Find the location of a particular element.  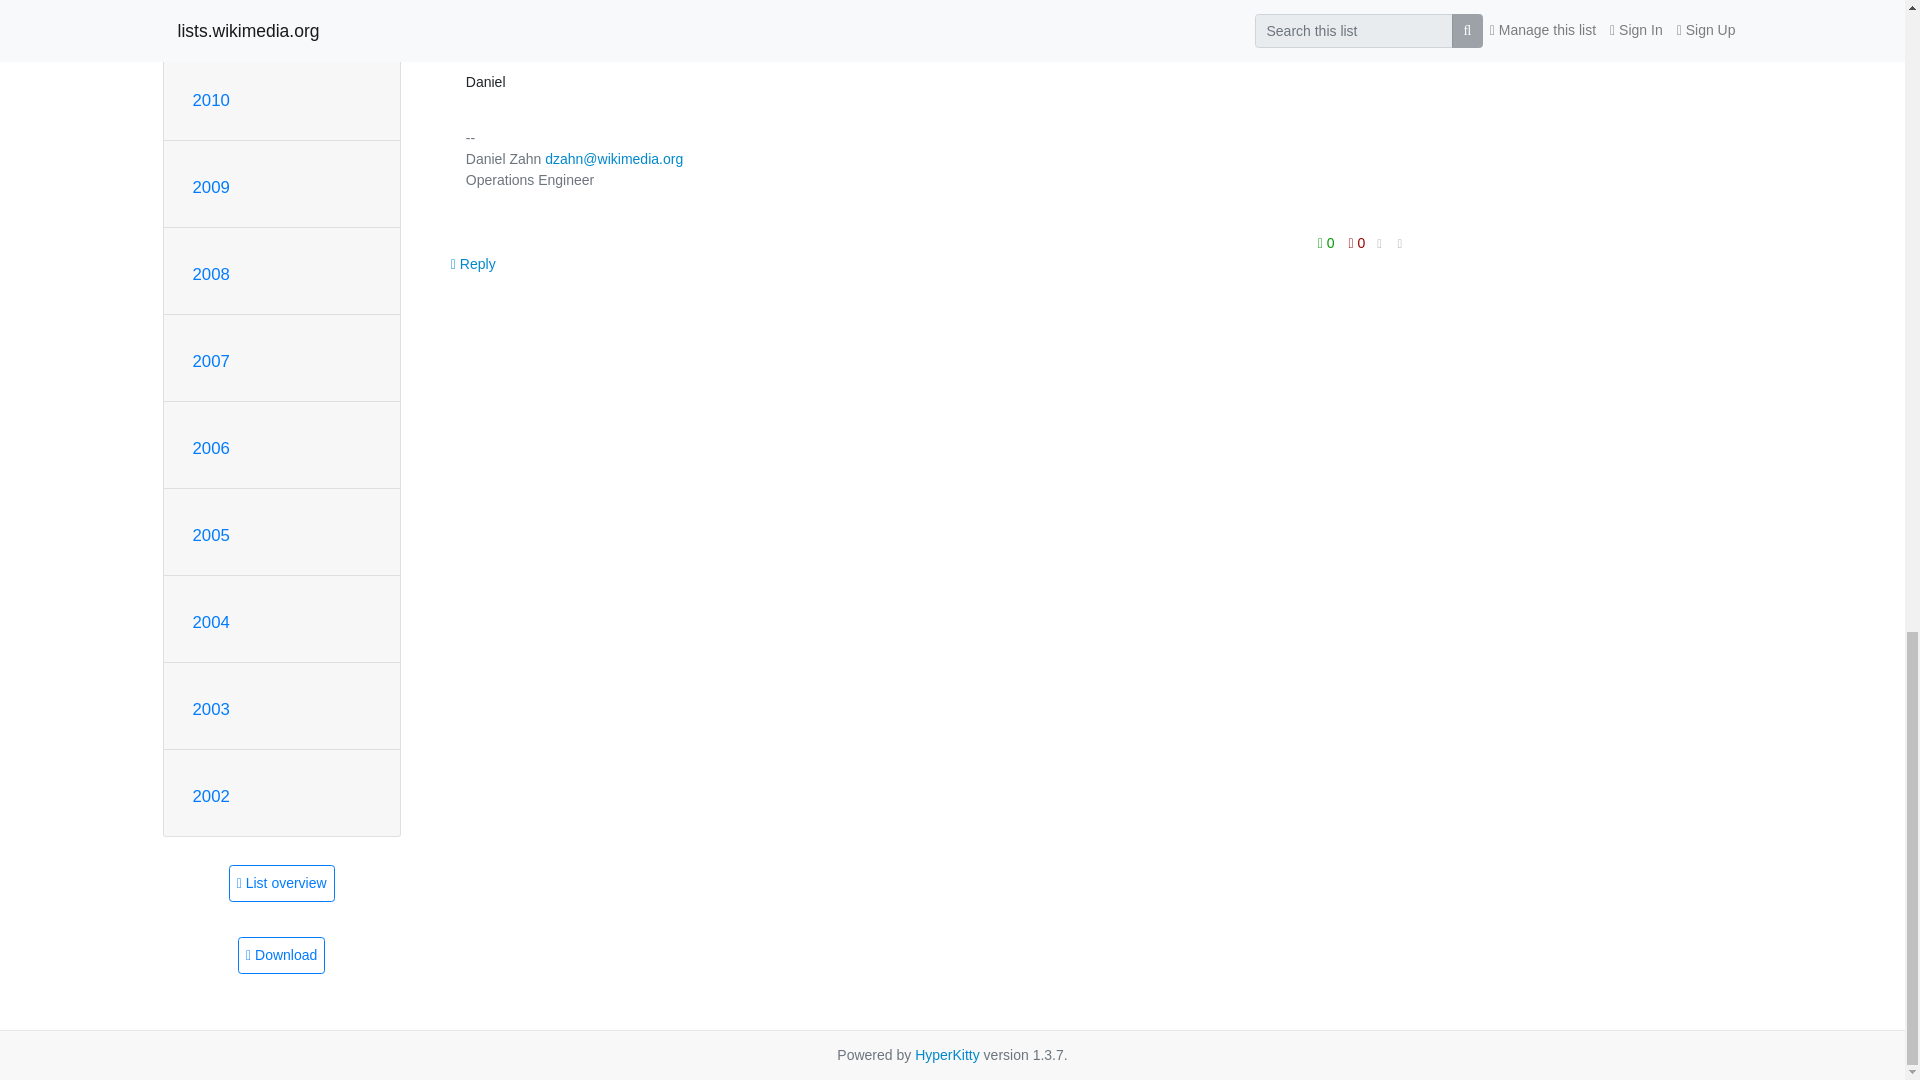

Sign in to reply online is located at coordinates (474, 262).